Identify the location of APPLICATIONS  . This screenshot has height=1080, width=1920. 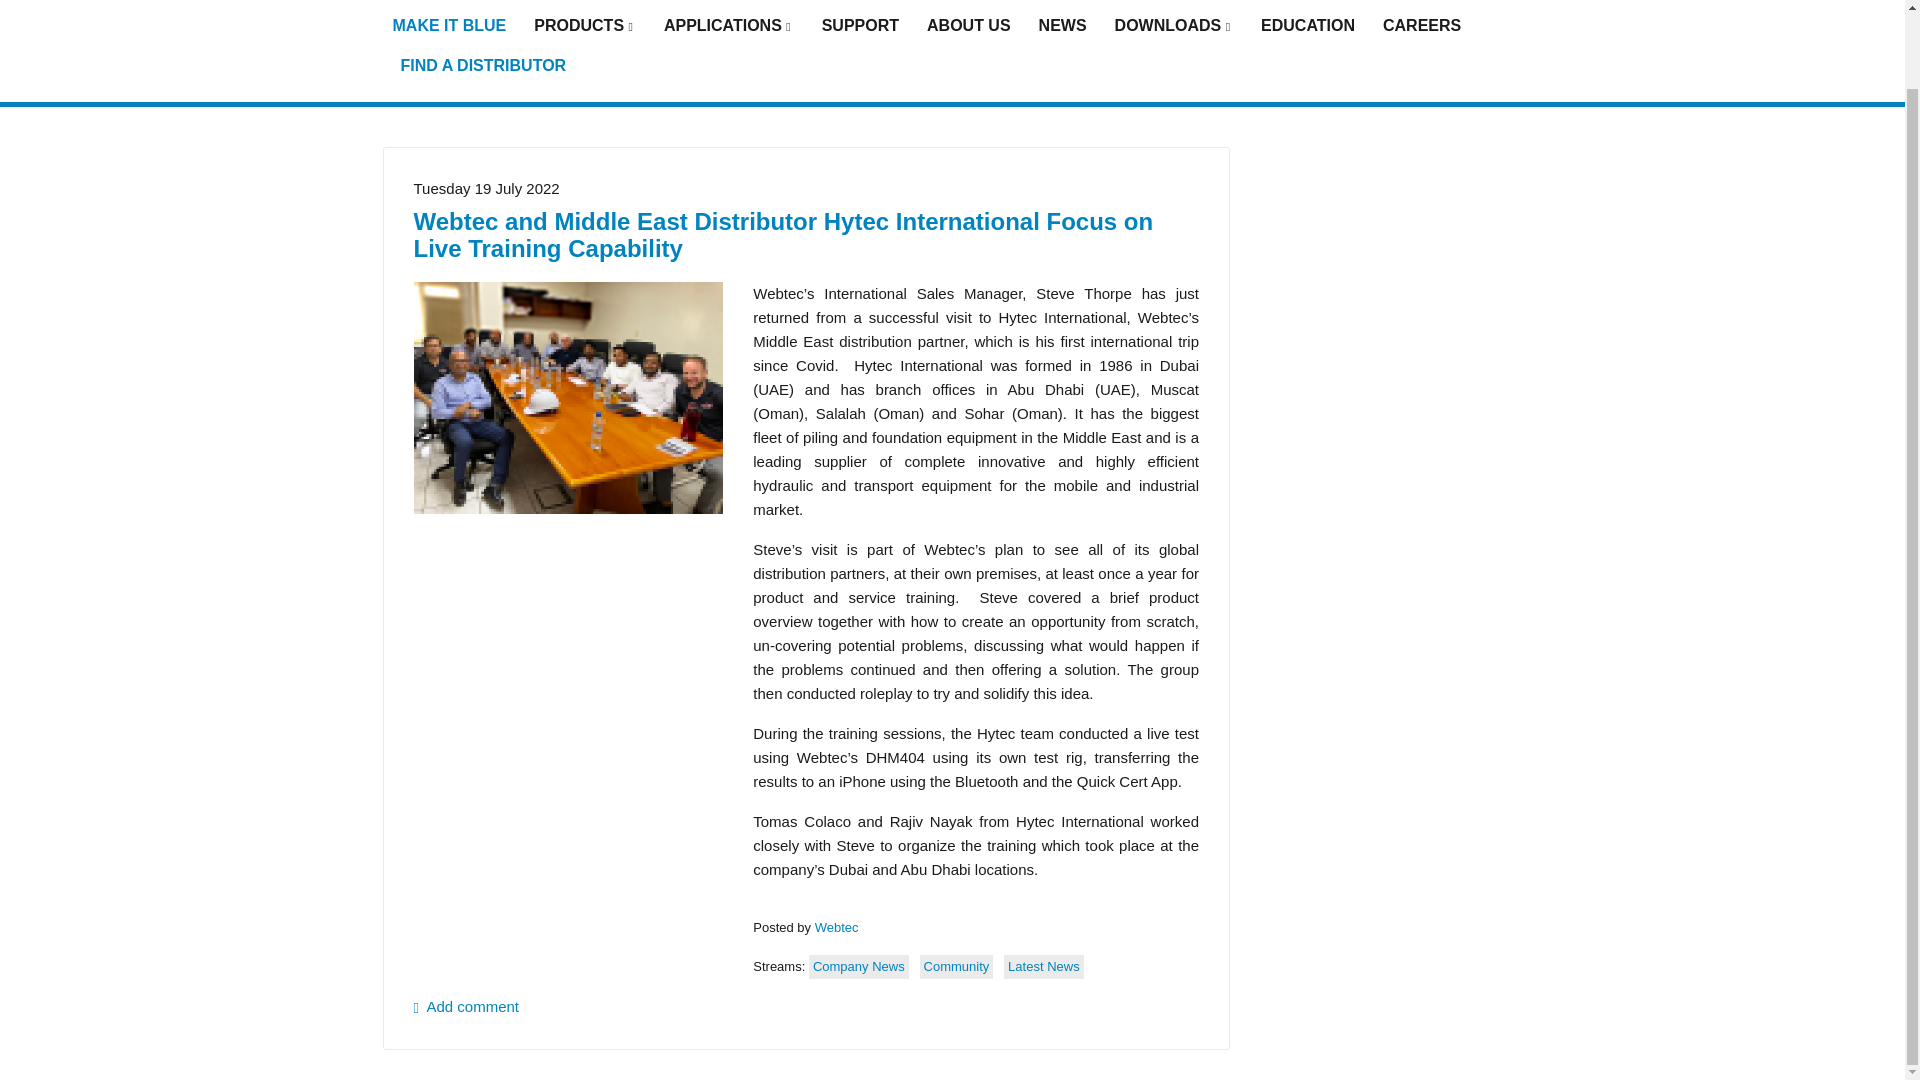
(729, 26).